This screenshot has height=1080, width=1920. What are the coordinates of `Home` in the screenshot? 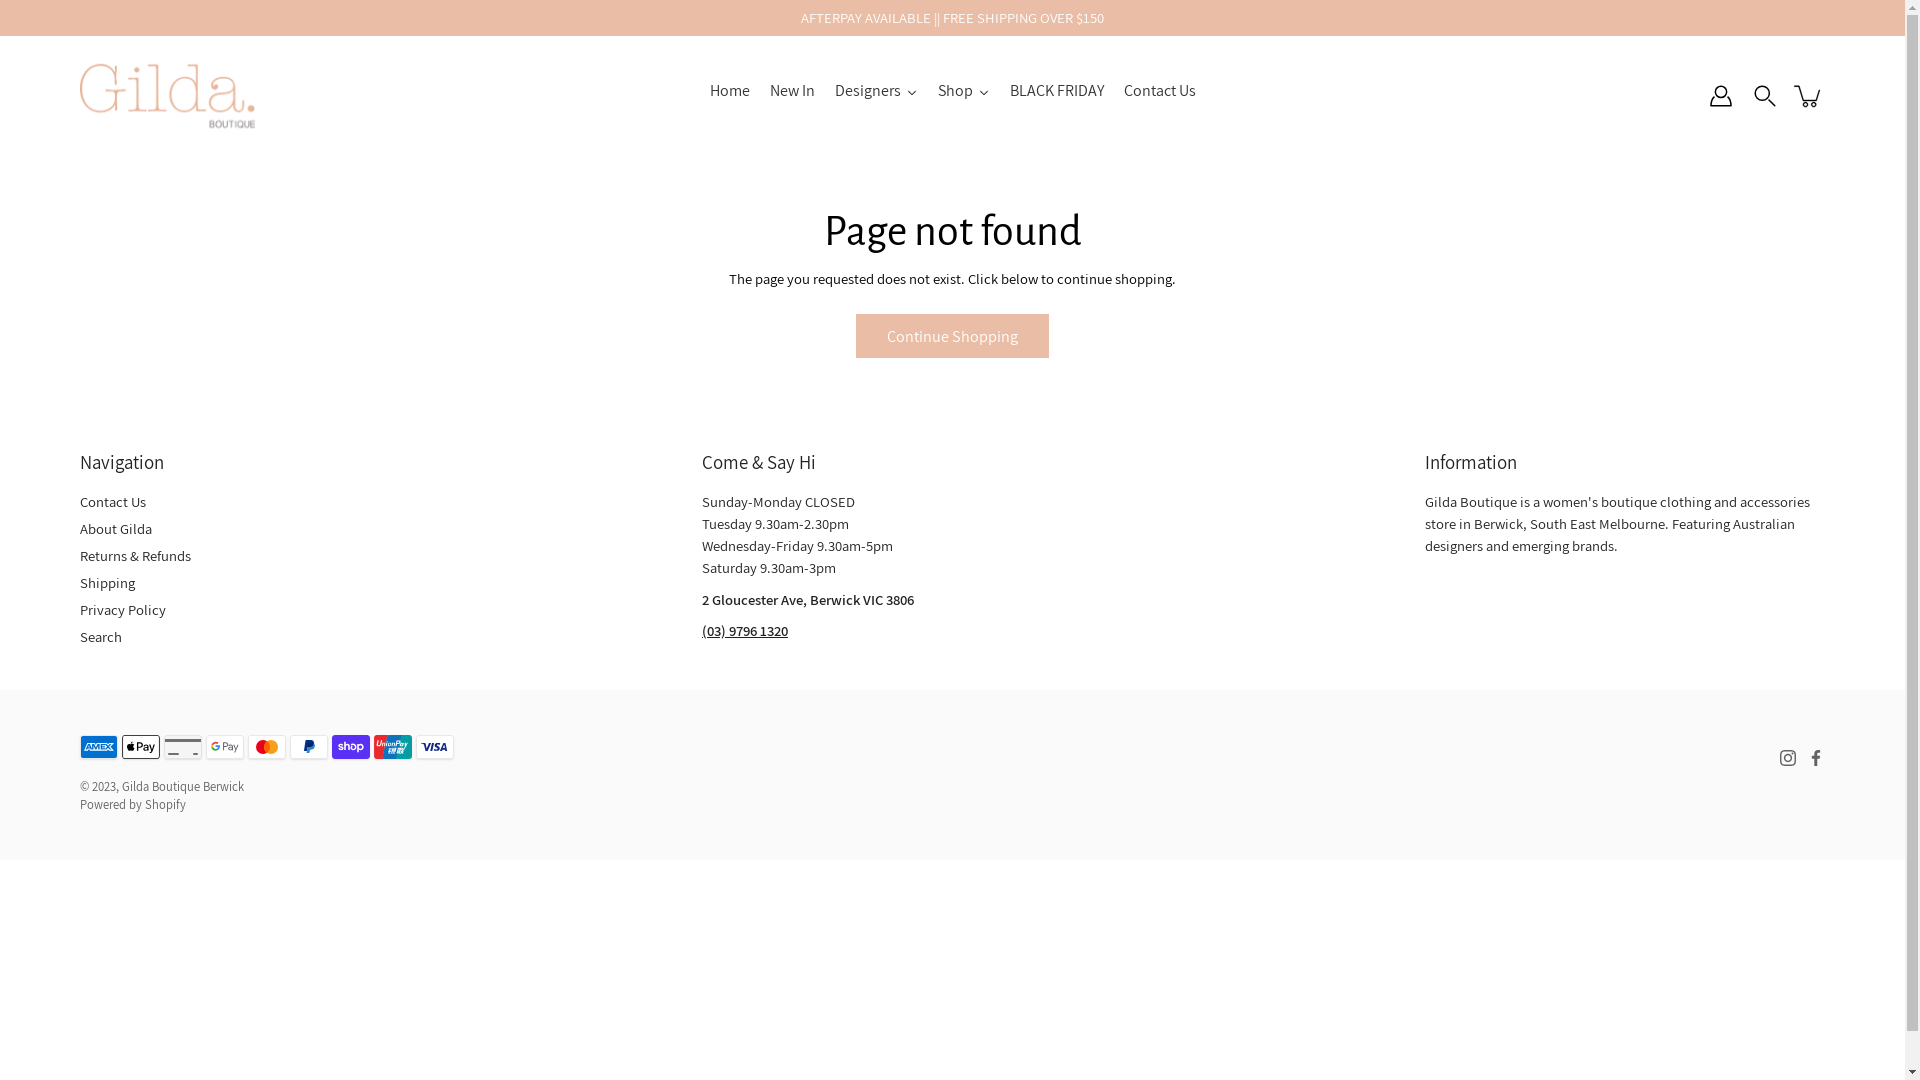 It's located at (730, 96).